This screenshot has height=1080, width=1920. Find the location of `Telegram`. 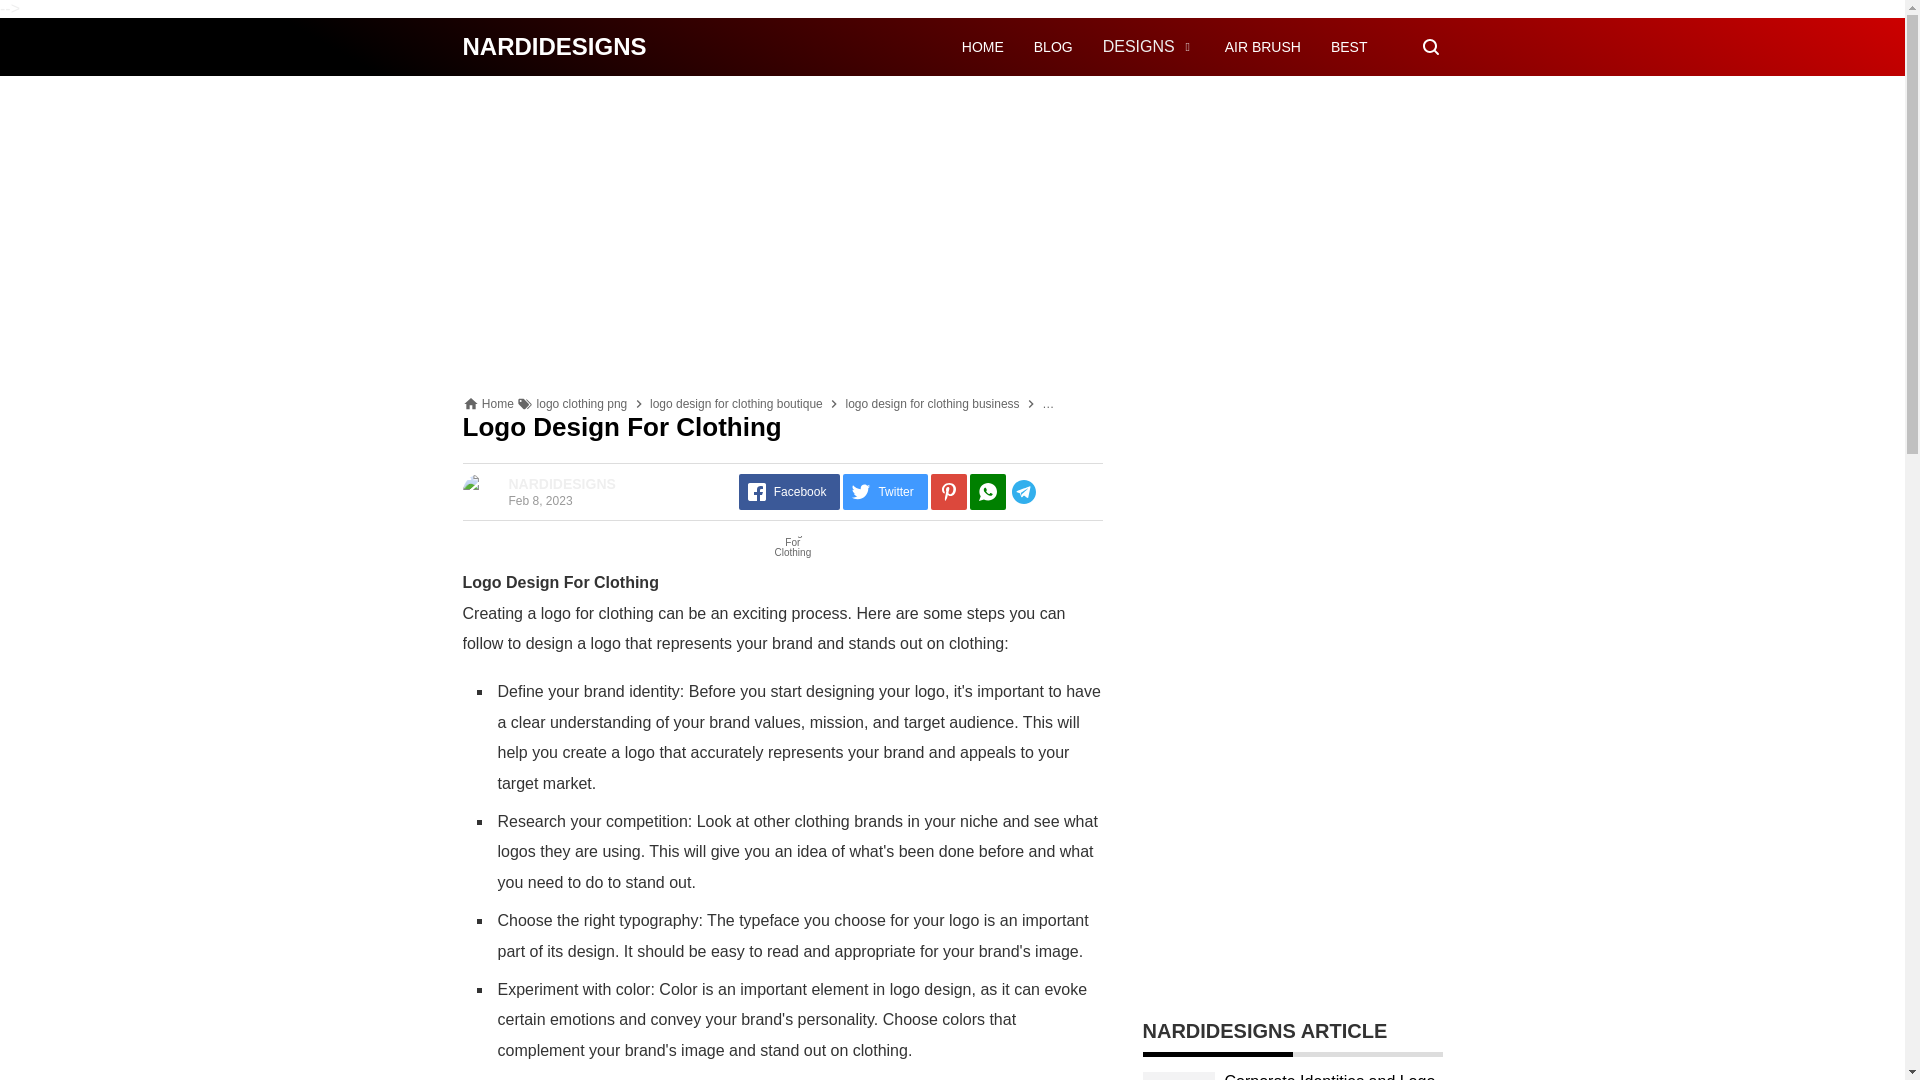

Telegram is located at coordinates (1053, 492).